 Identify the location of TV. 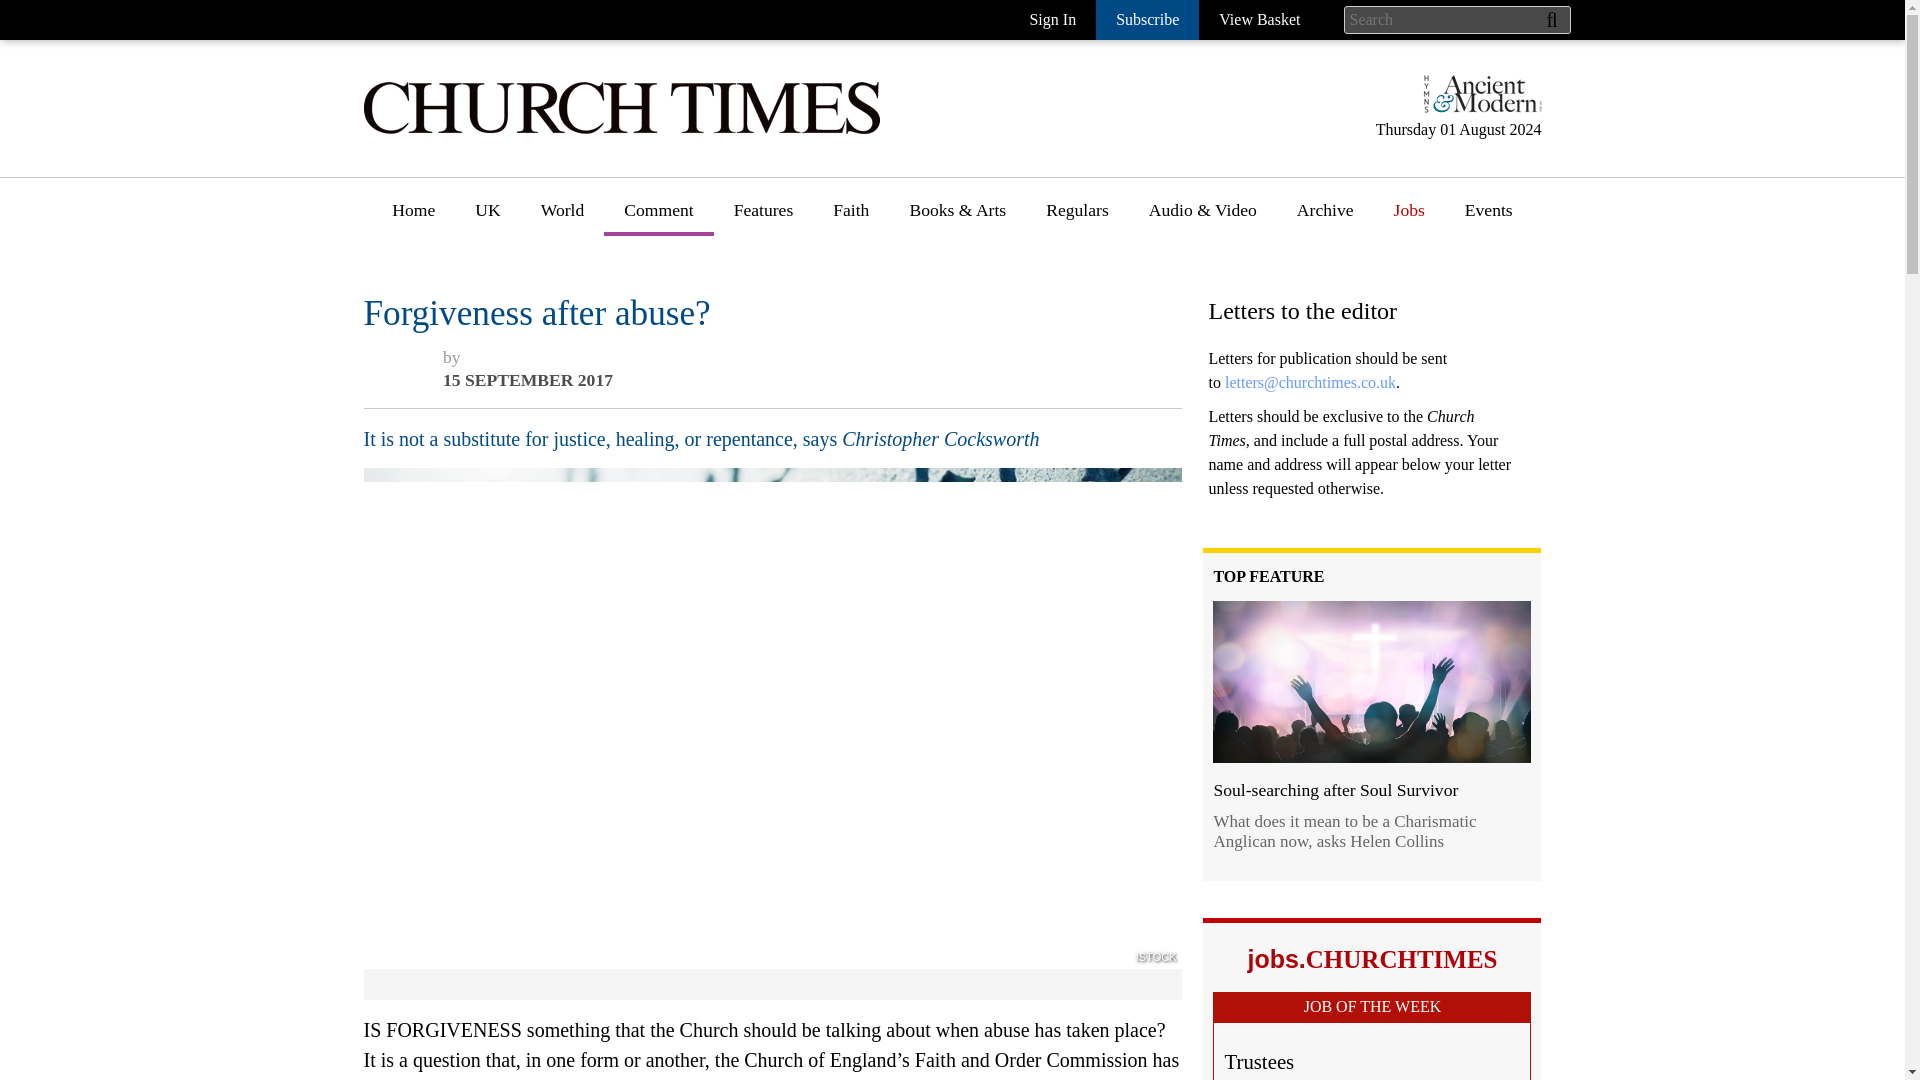
(921, 527).